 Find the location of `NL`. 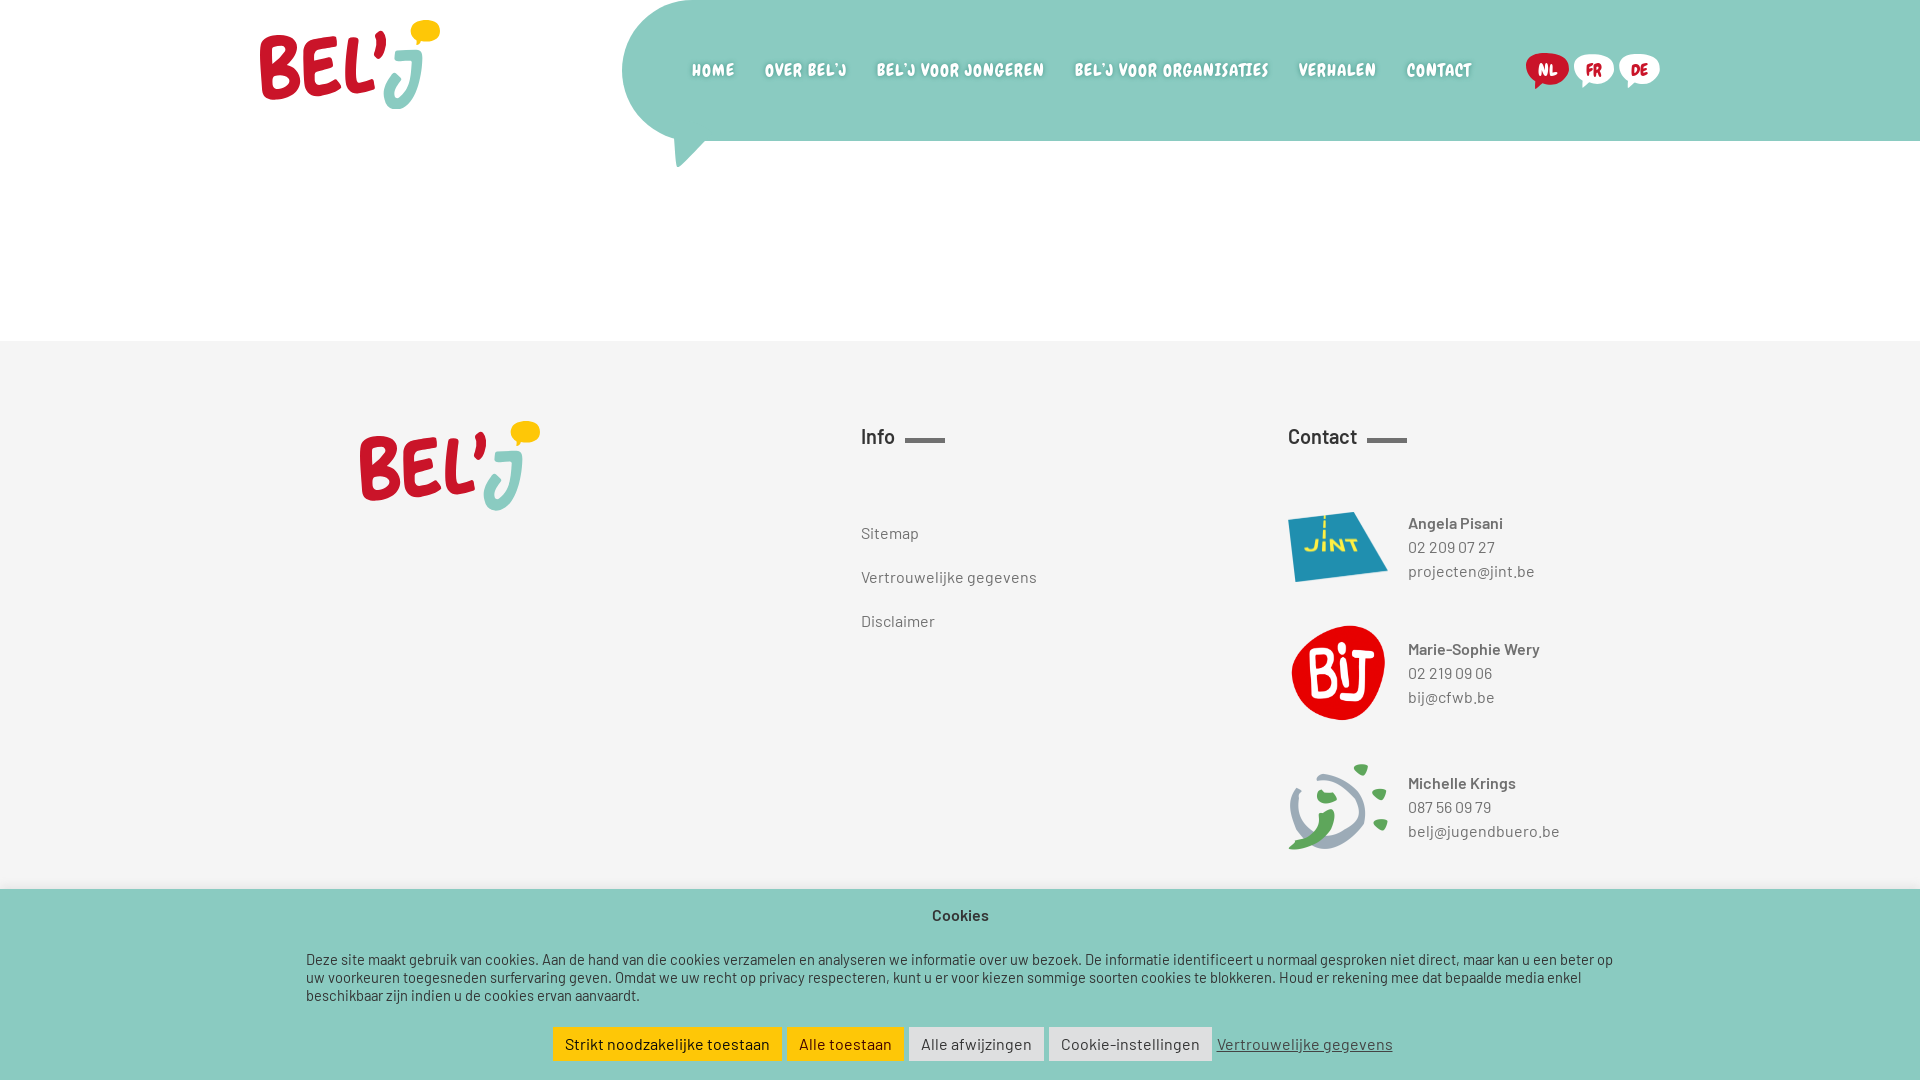

NL is located at coordinates (1548, 70).